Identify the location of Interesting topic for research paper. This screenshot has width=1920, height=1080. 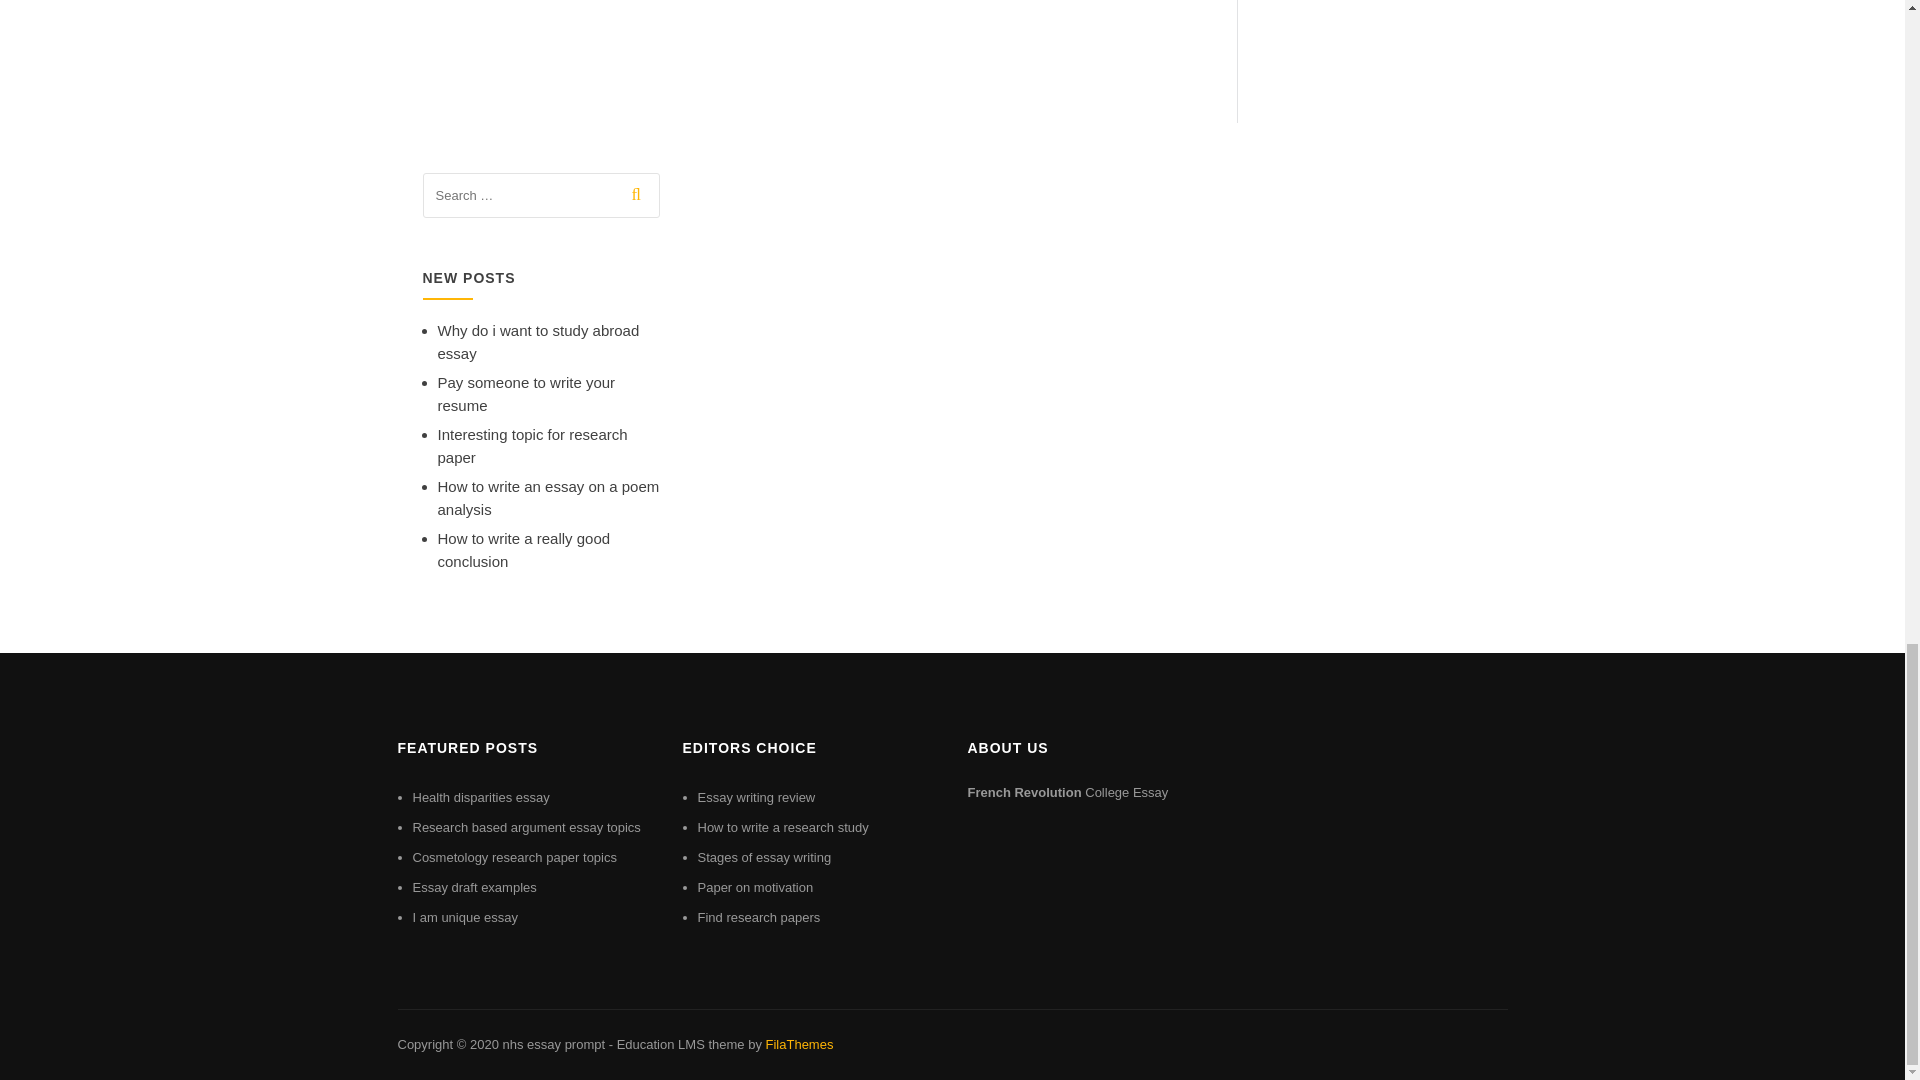
(532, 445).